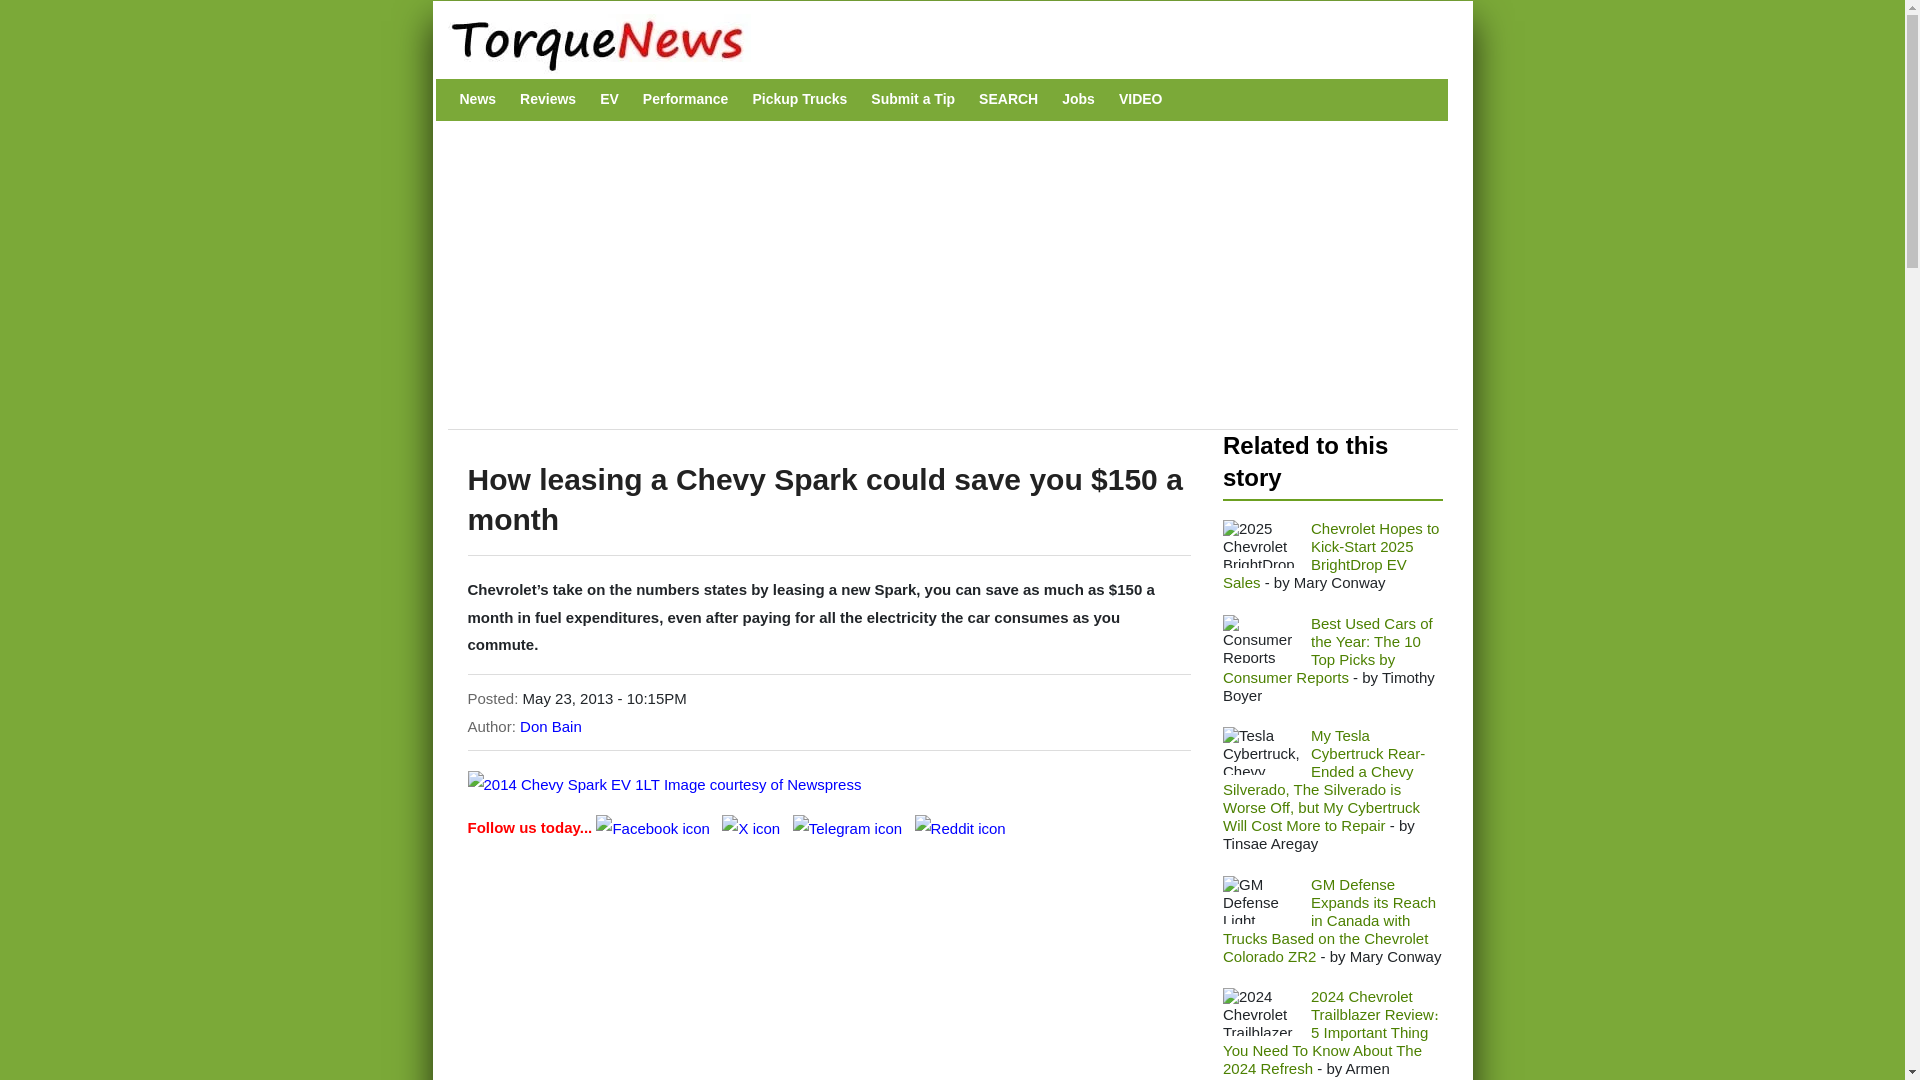 This screenshot has height=1080, width=1920. I want to click on Submit a Tip, so click(912, 99).